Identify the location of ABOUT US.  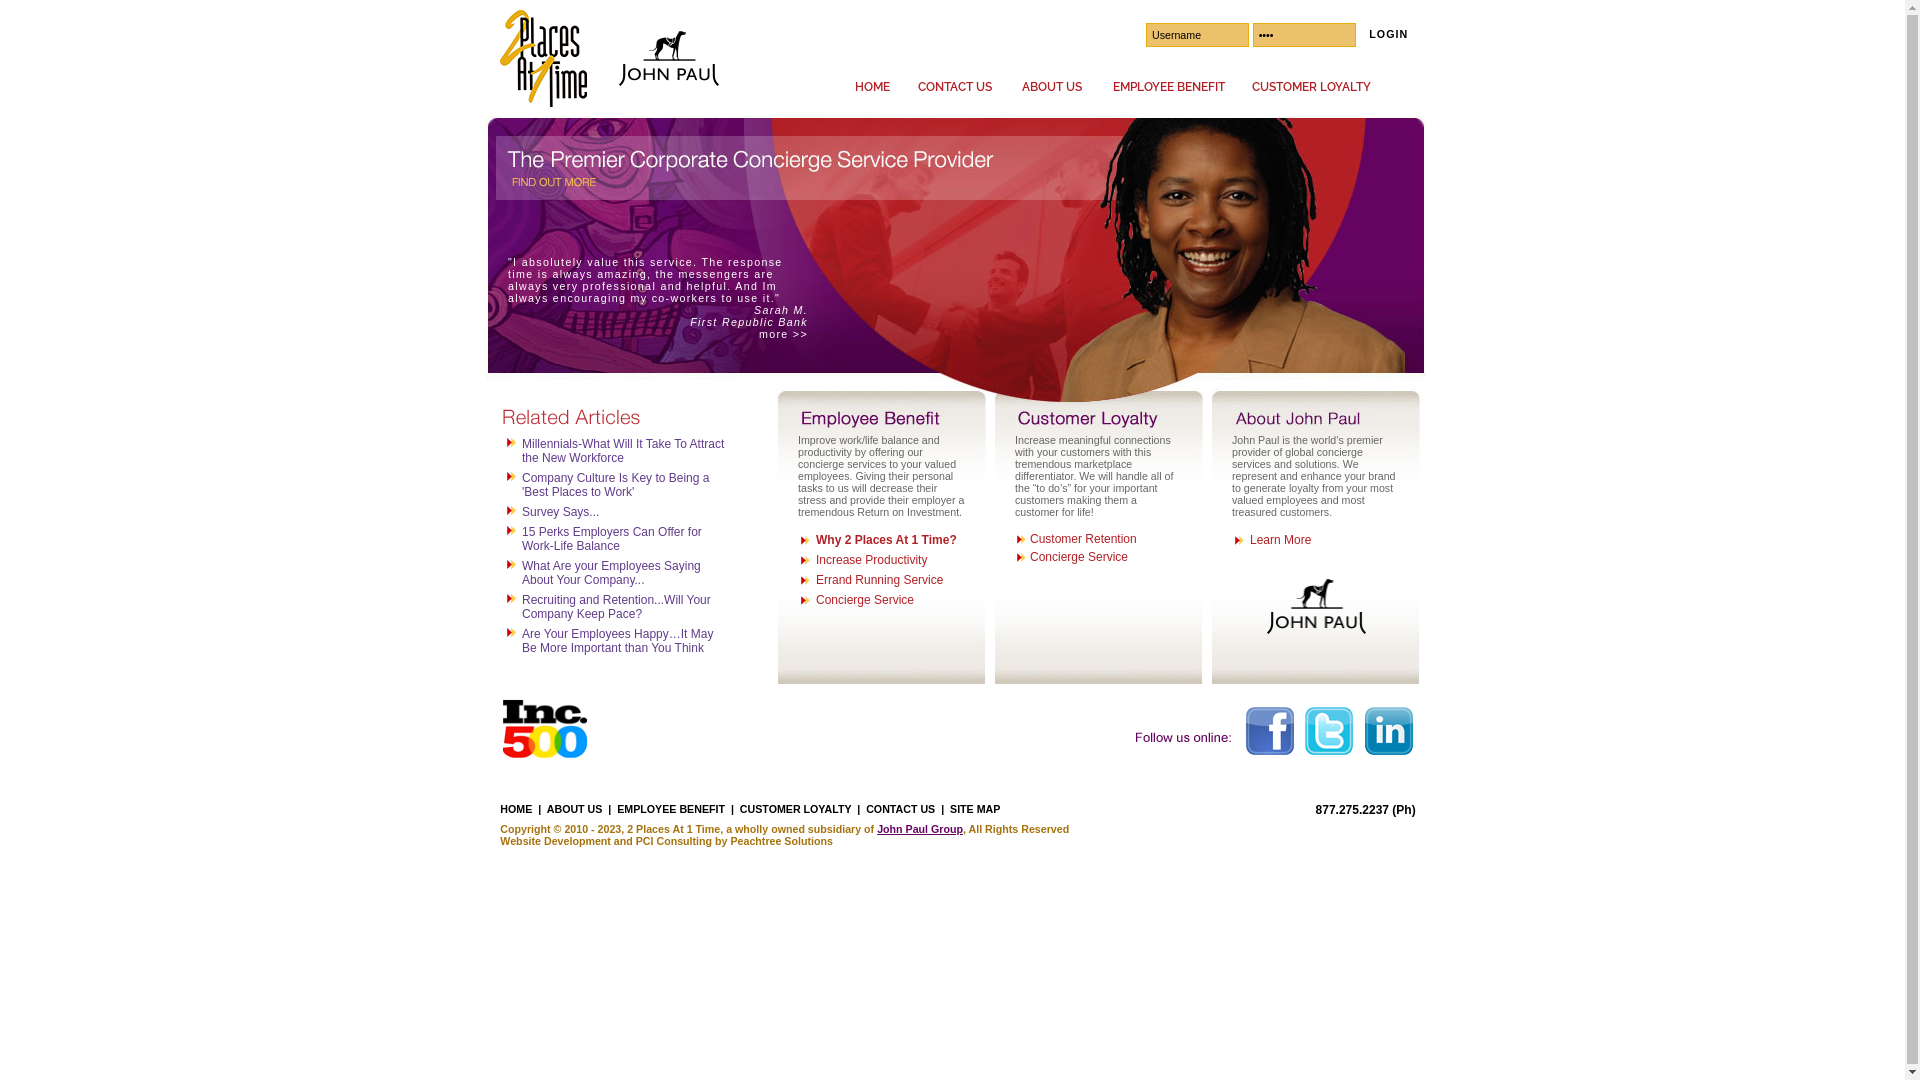
(575, 809).